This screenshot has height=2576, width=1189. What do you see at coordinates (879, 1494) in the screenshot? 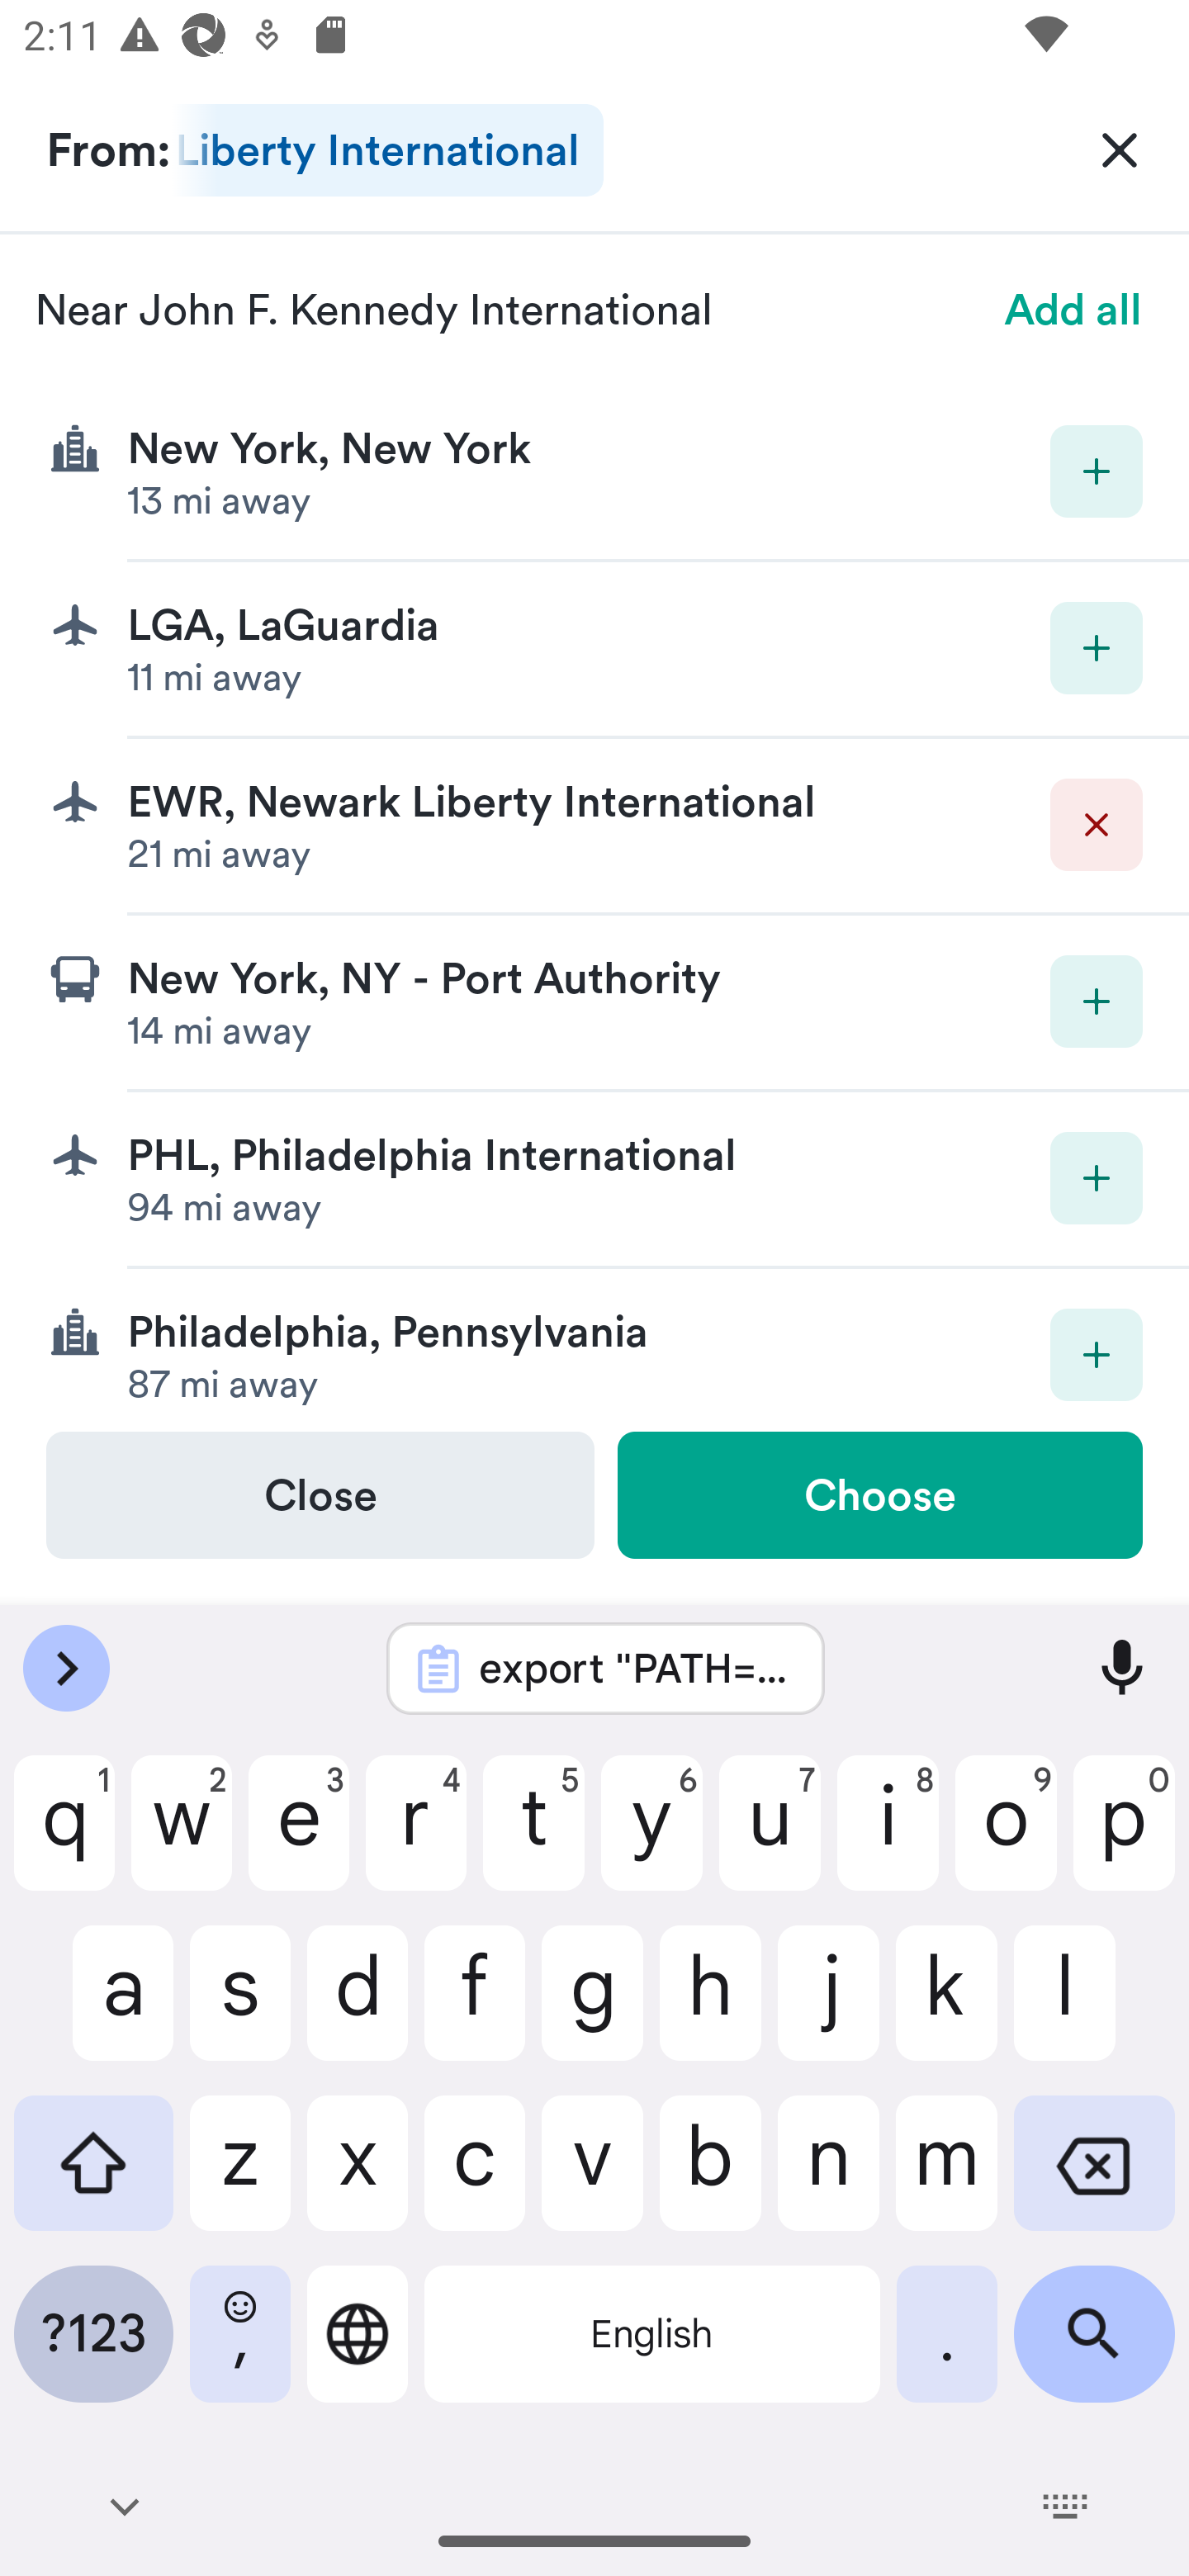
I see `Choose` at bounding box center [879, 1494].